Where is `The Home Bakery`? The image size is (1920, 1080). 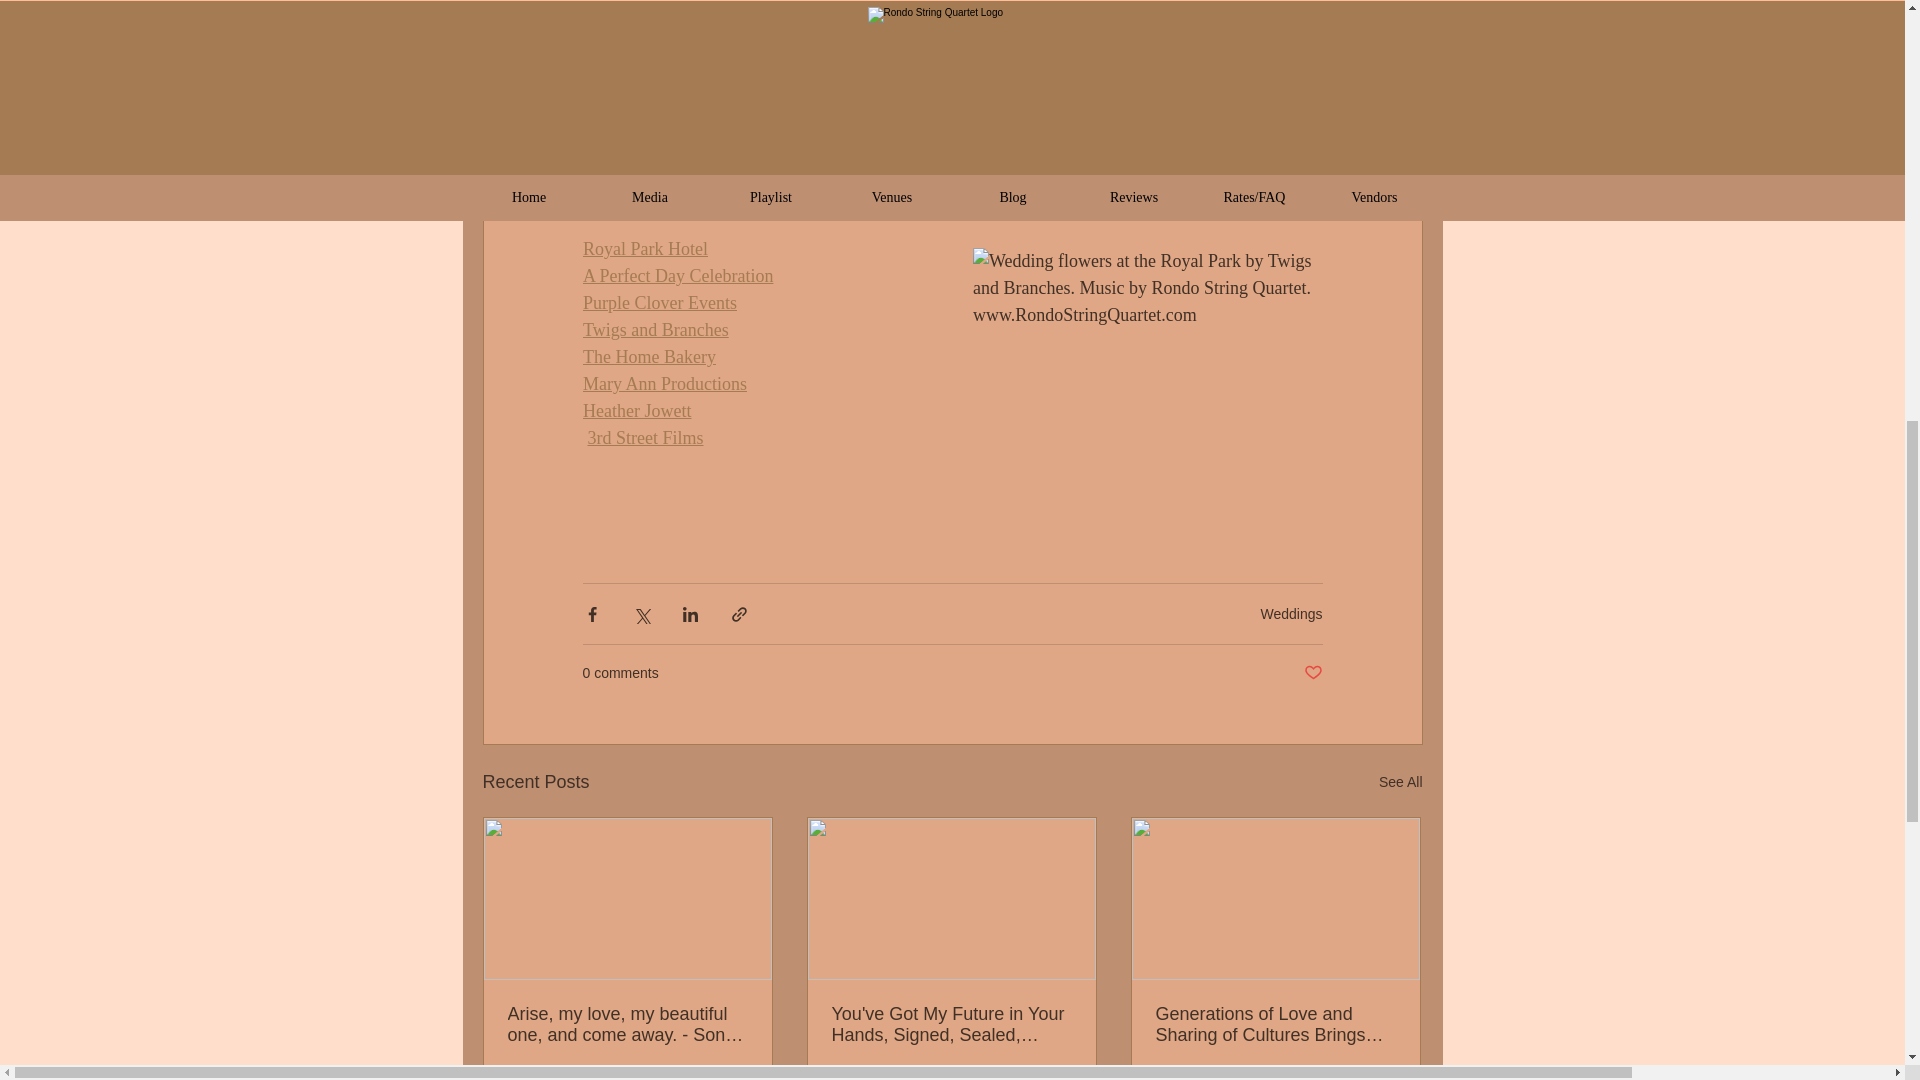
The Home Bakery is located at coordinates (648, 356).